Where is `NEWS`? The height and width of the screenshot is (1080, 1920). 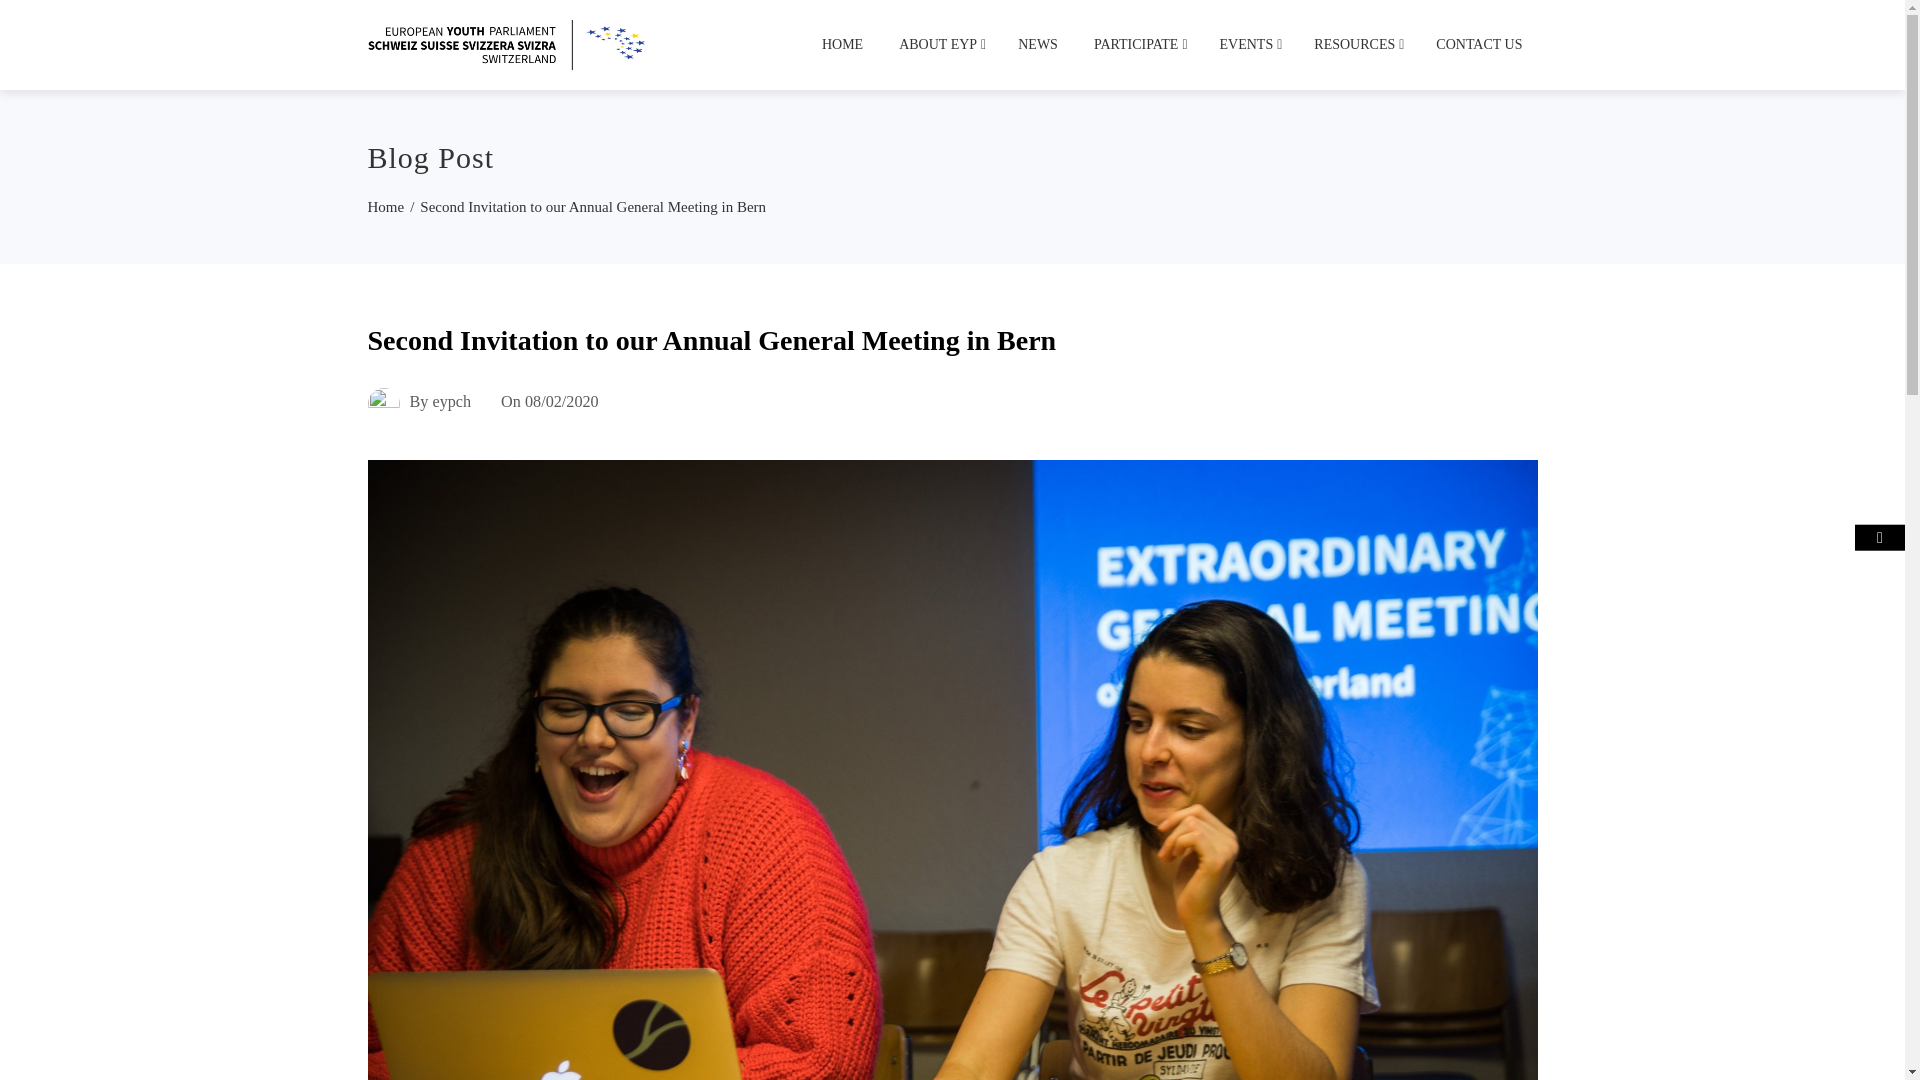 NEWS is located at coordinates (1038, 44).